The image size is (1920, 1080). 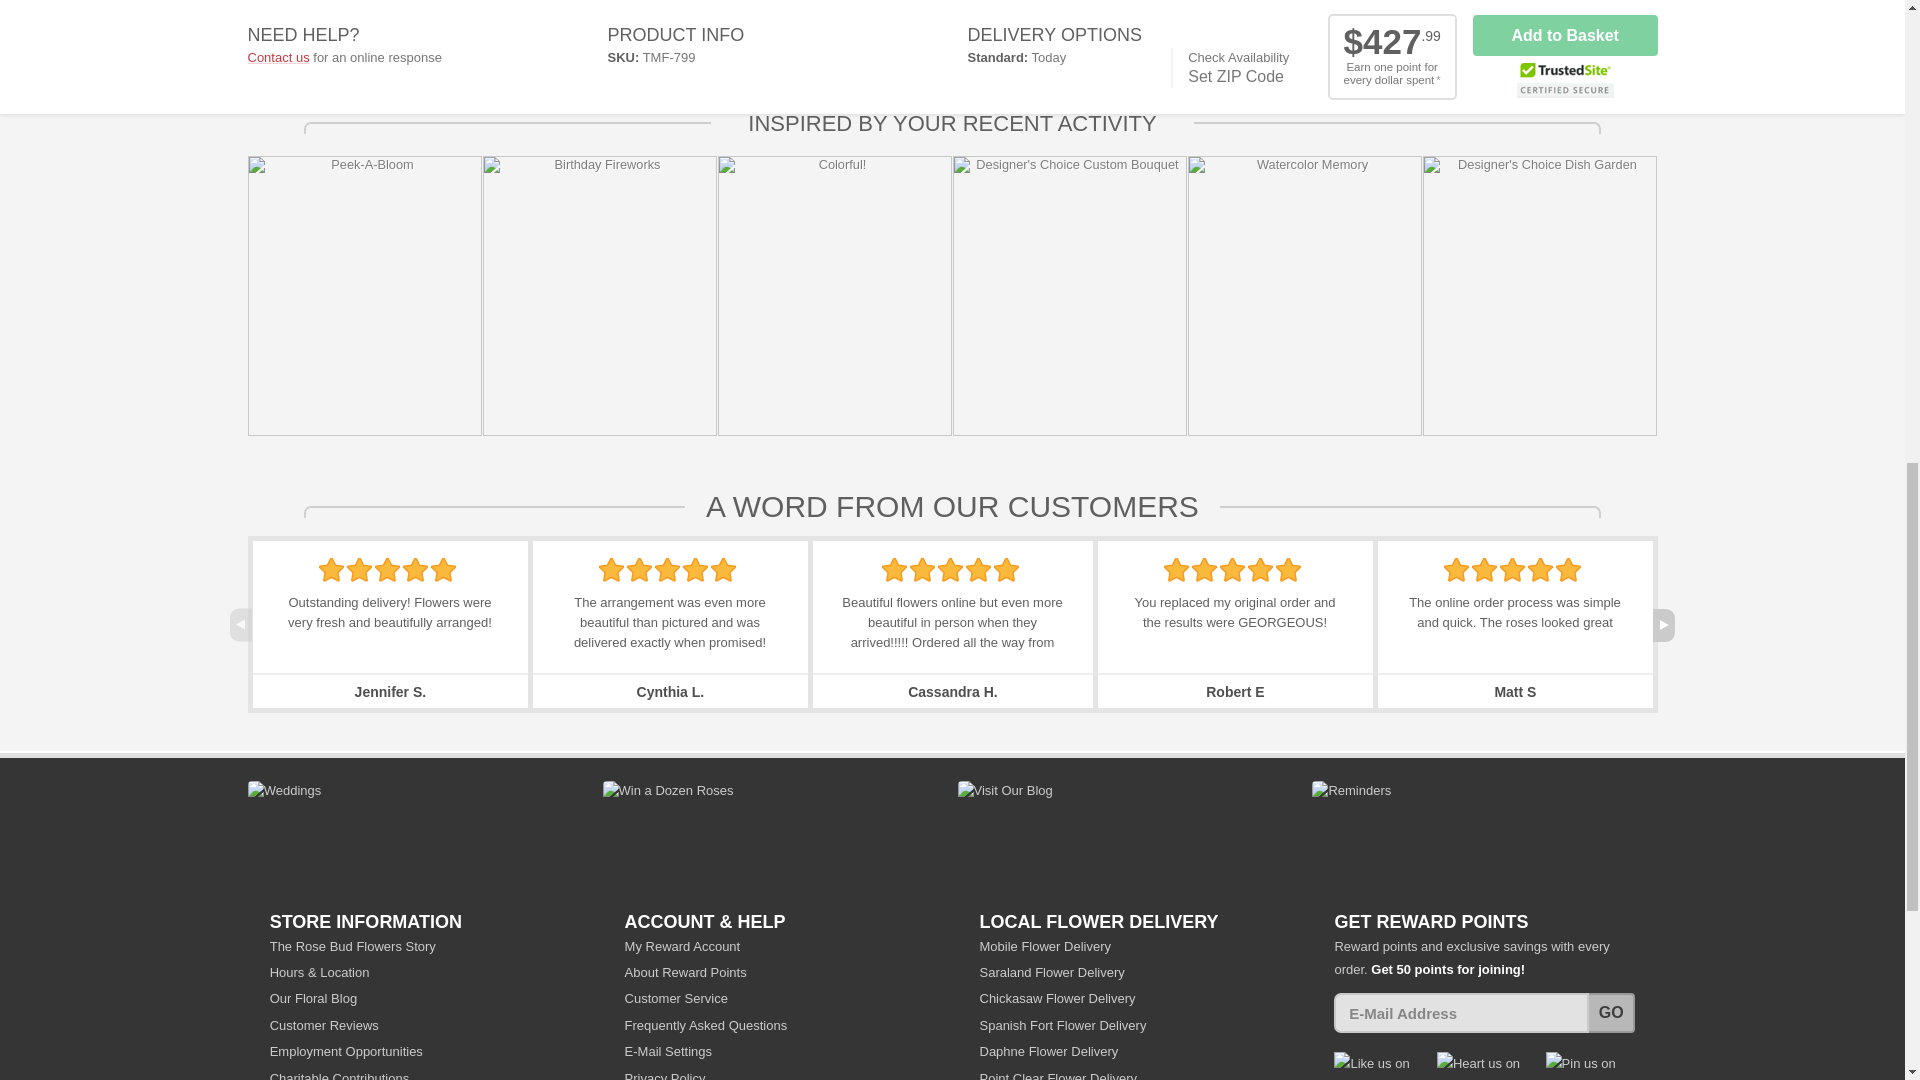 What do you see at coordinates (666, 570) in the screenshot?
I see `Full Star` at bounding box center [666, 570].